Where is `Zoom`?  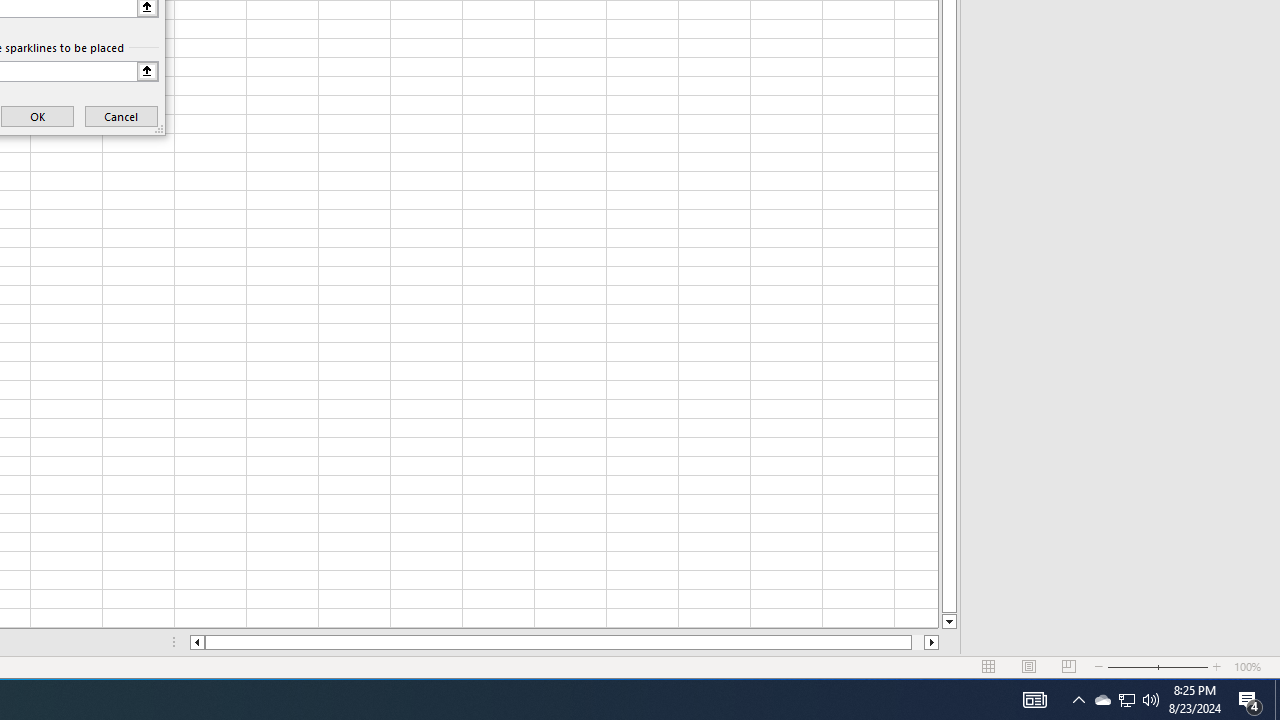 Zoom is located at coordinates (1158, 667).